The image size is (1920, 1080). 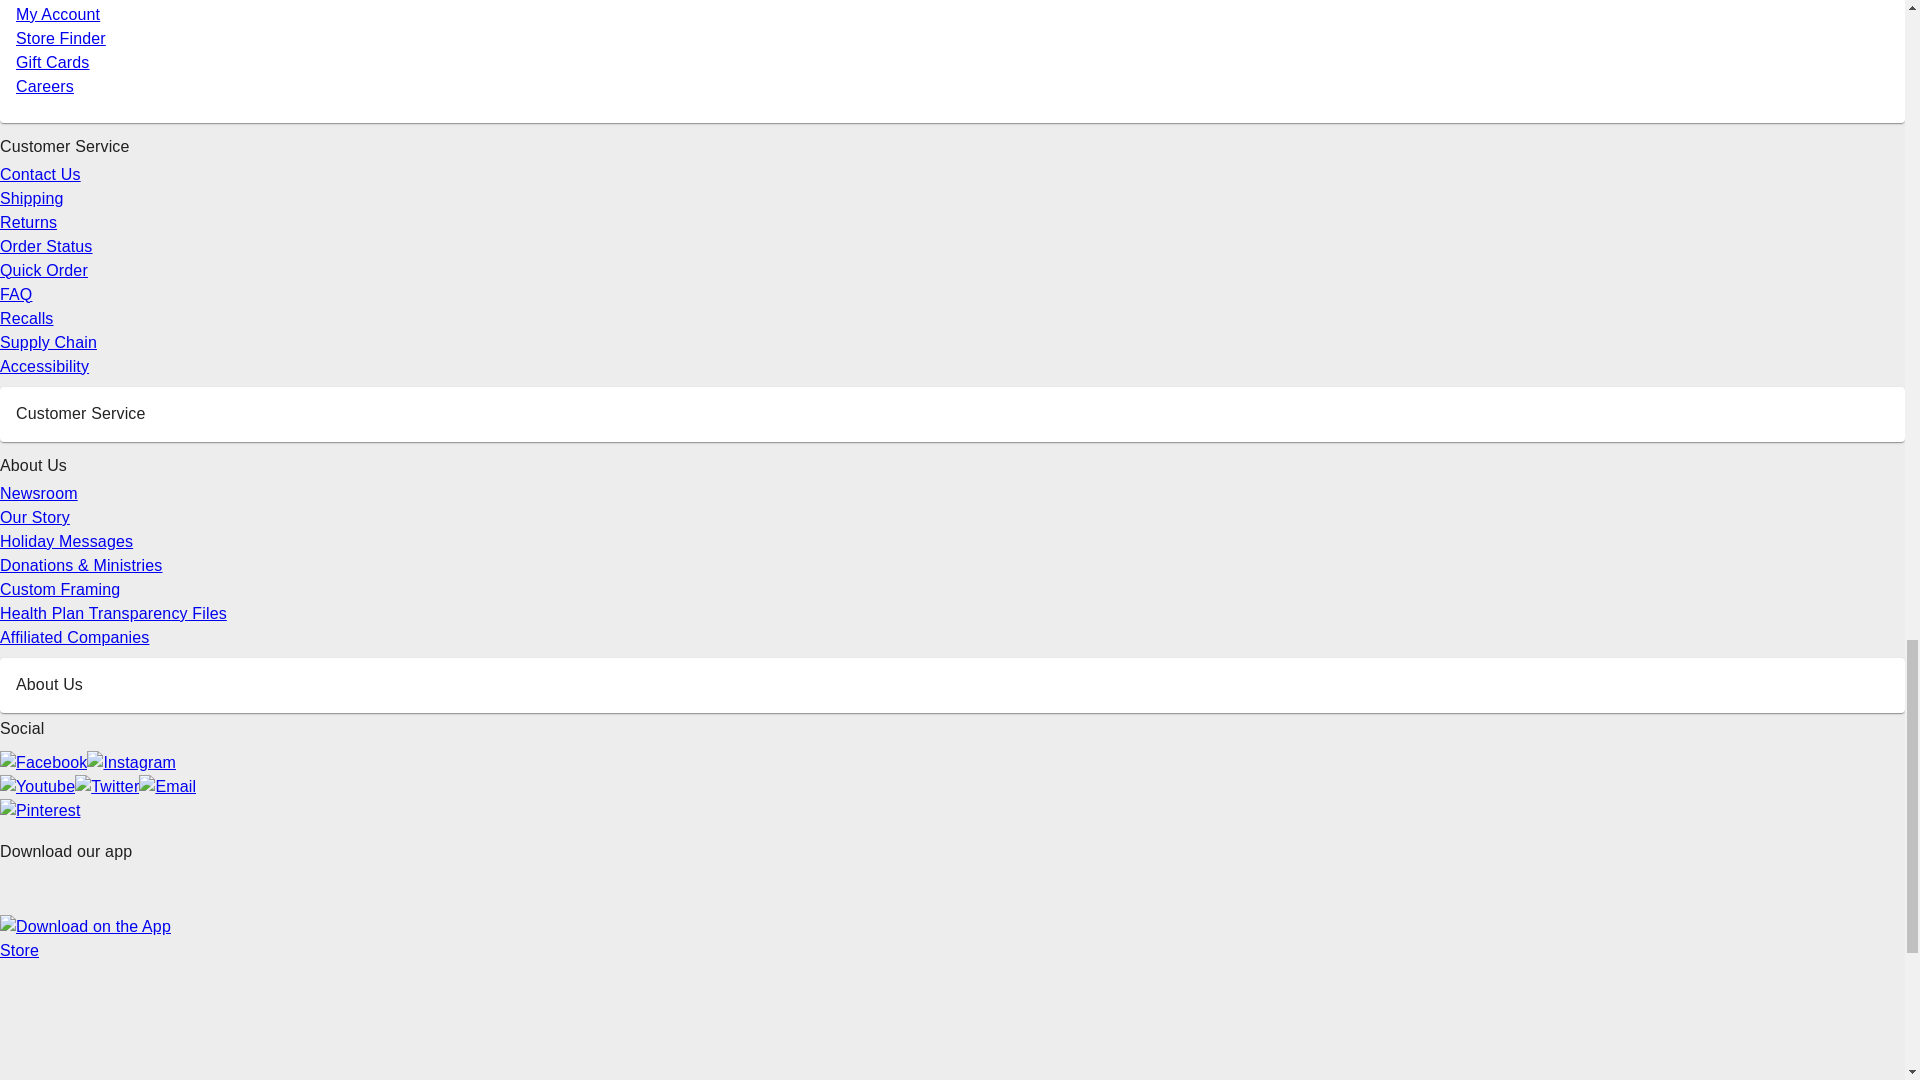 I want to click on Gift Cards, so click(x=52, y=62).